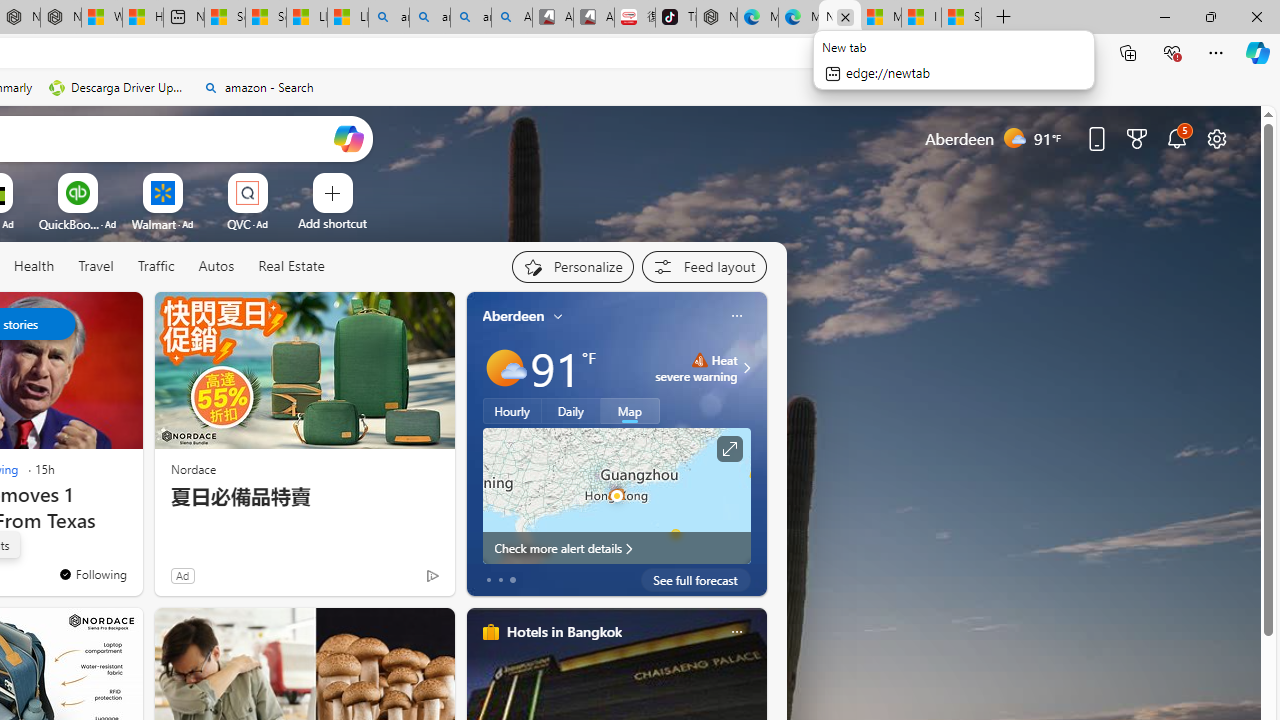 This screenshot has height=720, width=1280. Describe the element at coordinates (704, 266) in the screenshot. I see `Feed settings` at that location.